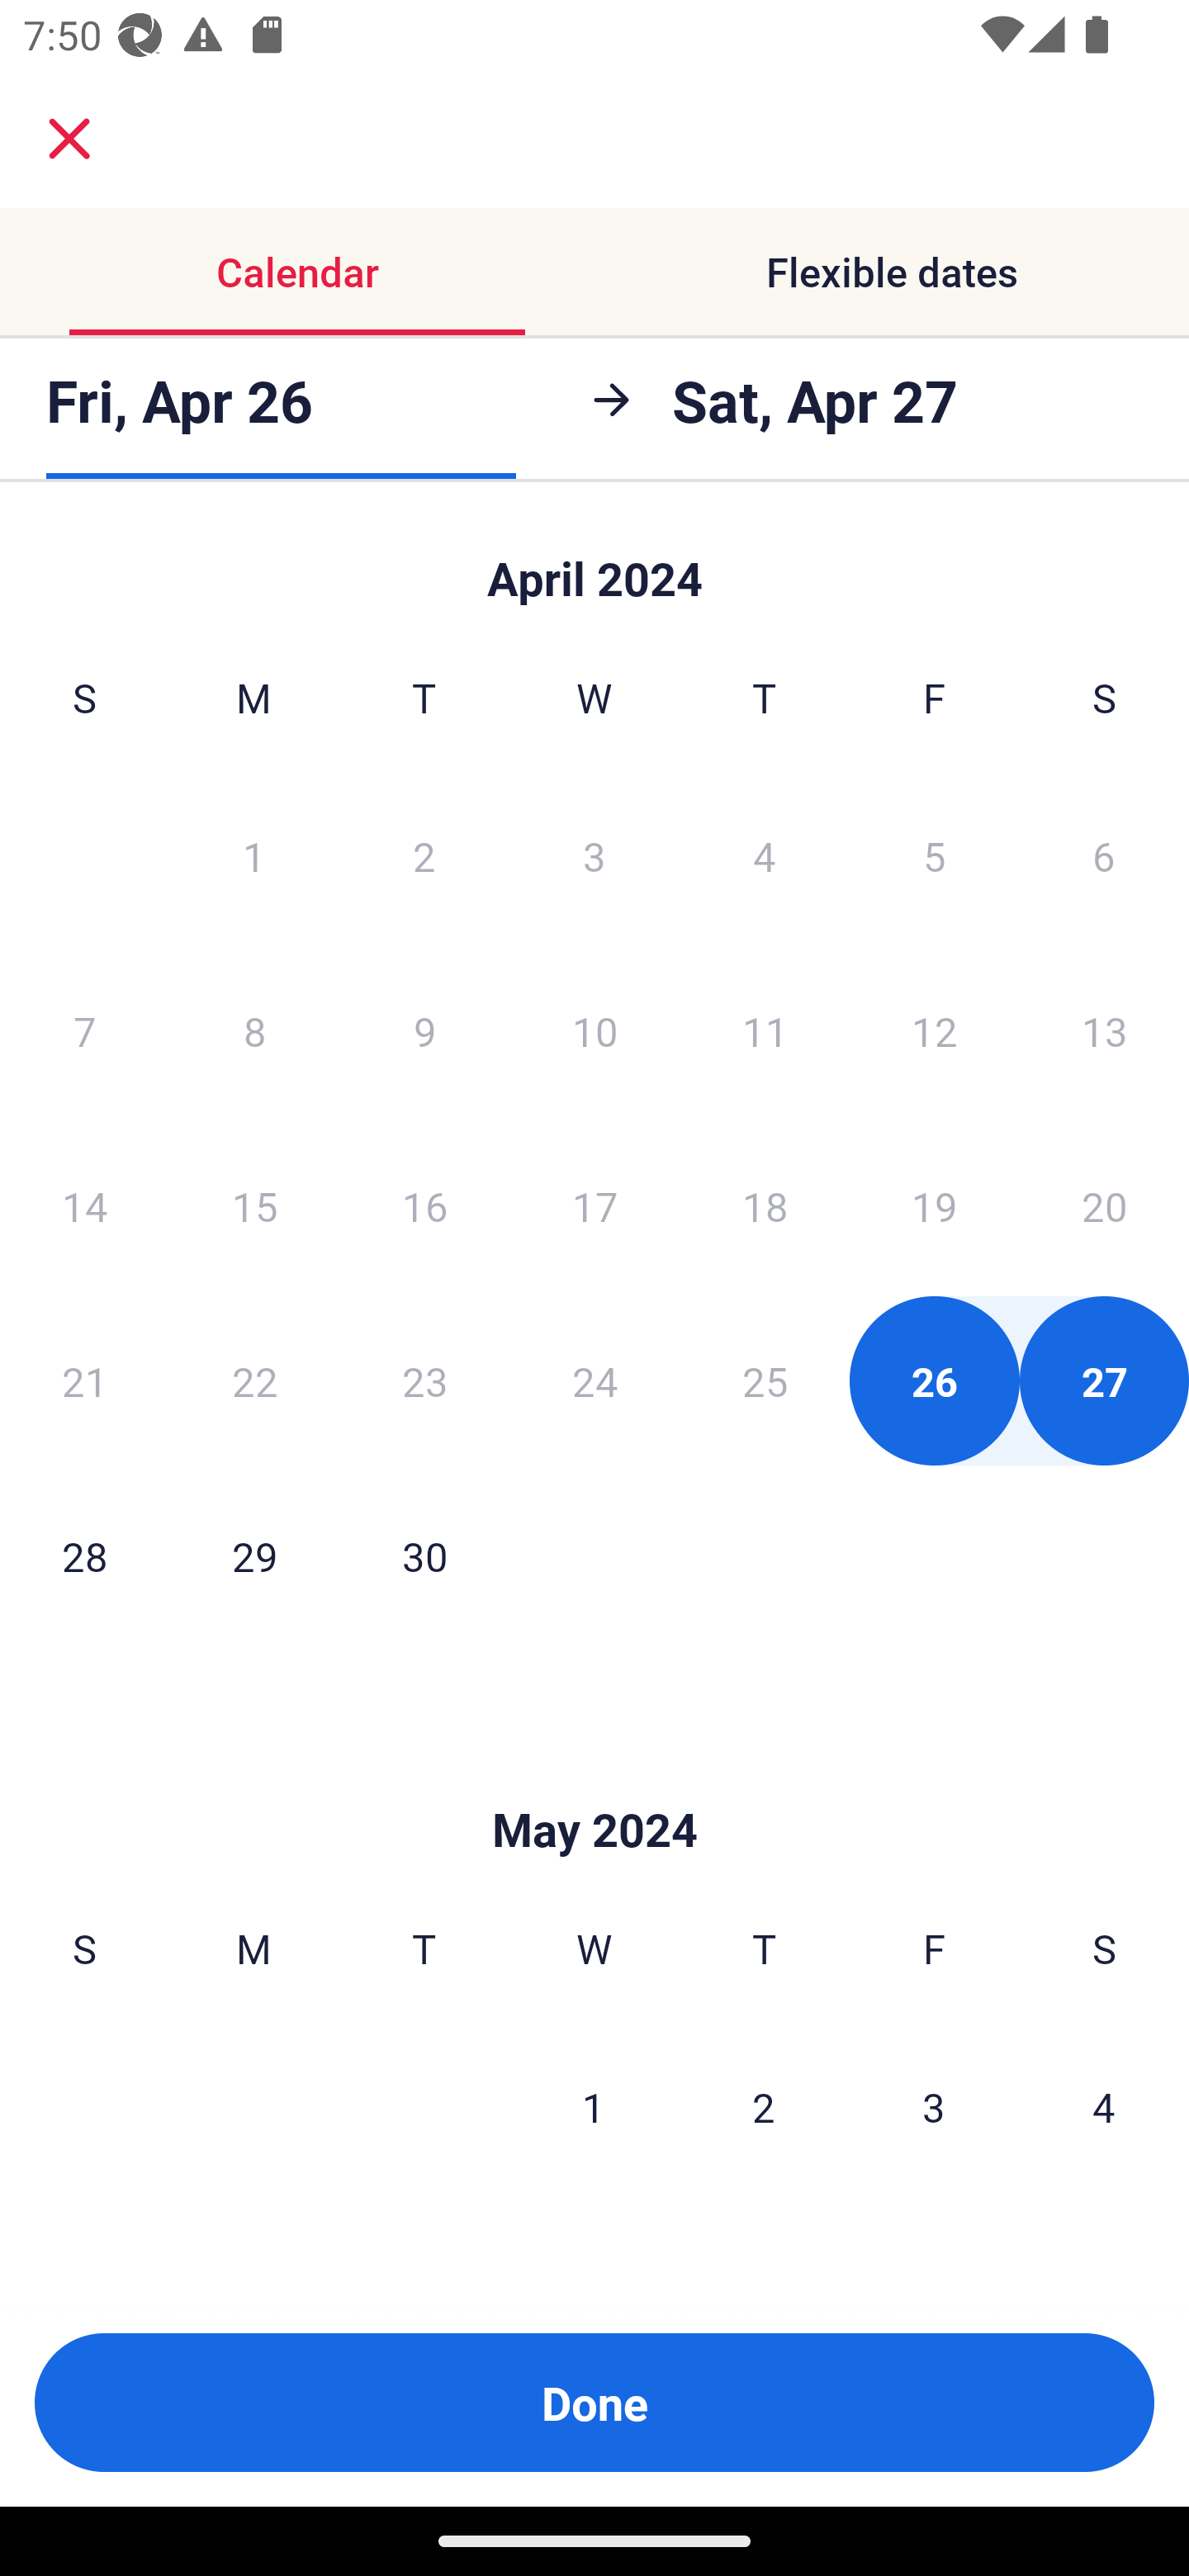  Describe the element at coordinates (424, 1556) in the screenshot. I see `30 Tuesday, April 30, 2024` at that location.